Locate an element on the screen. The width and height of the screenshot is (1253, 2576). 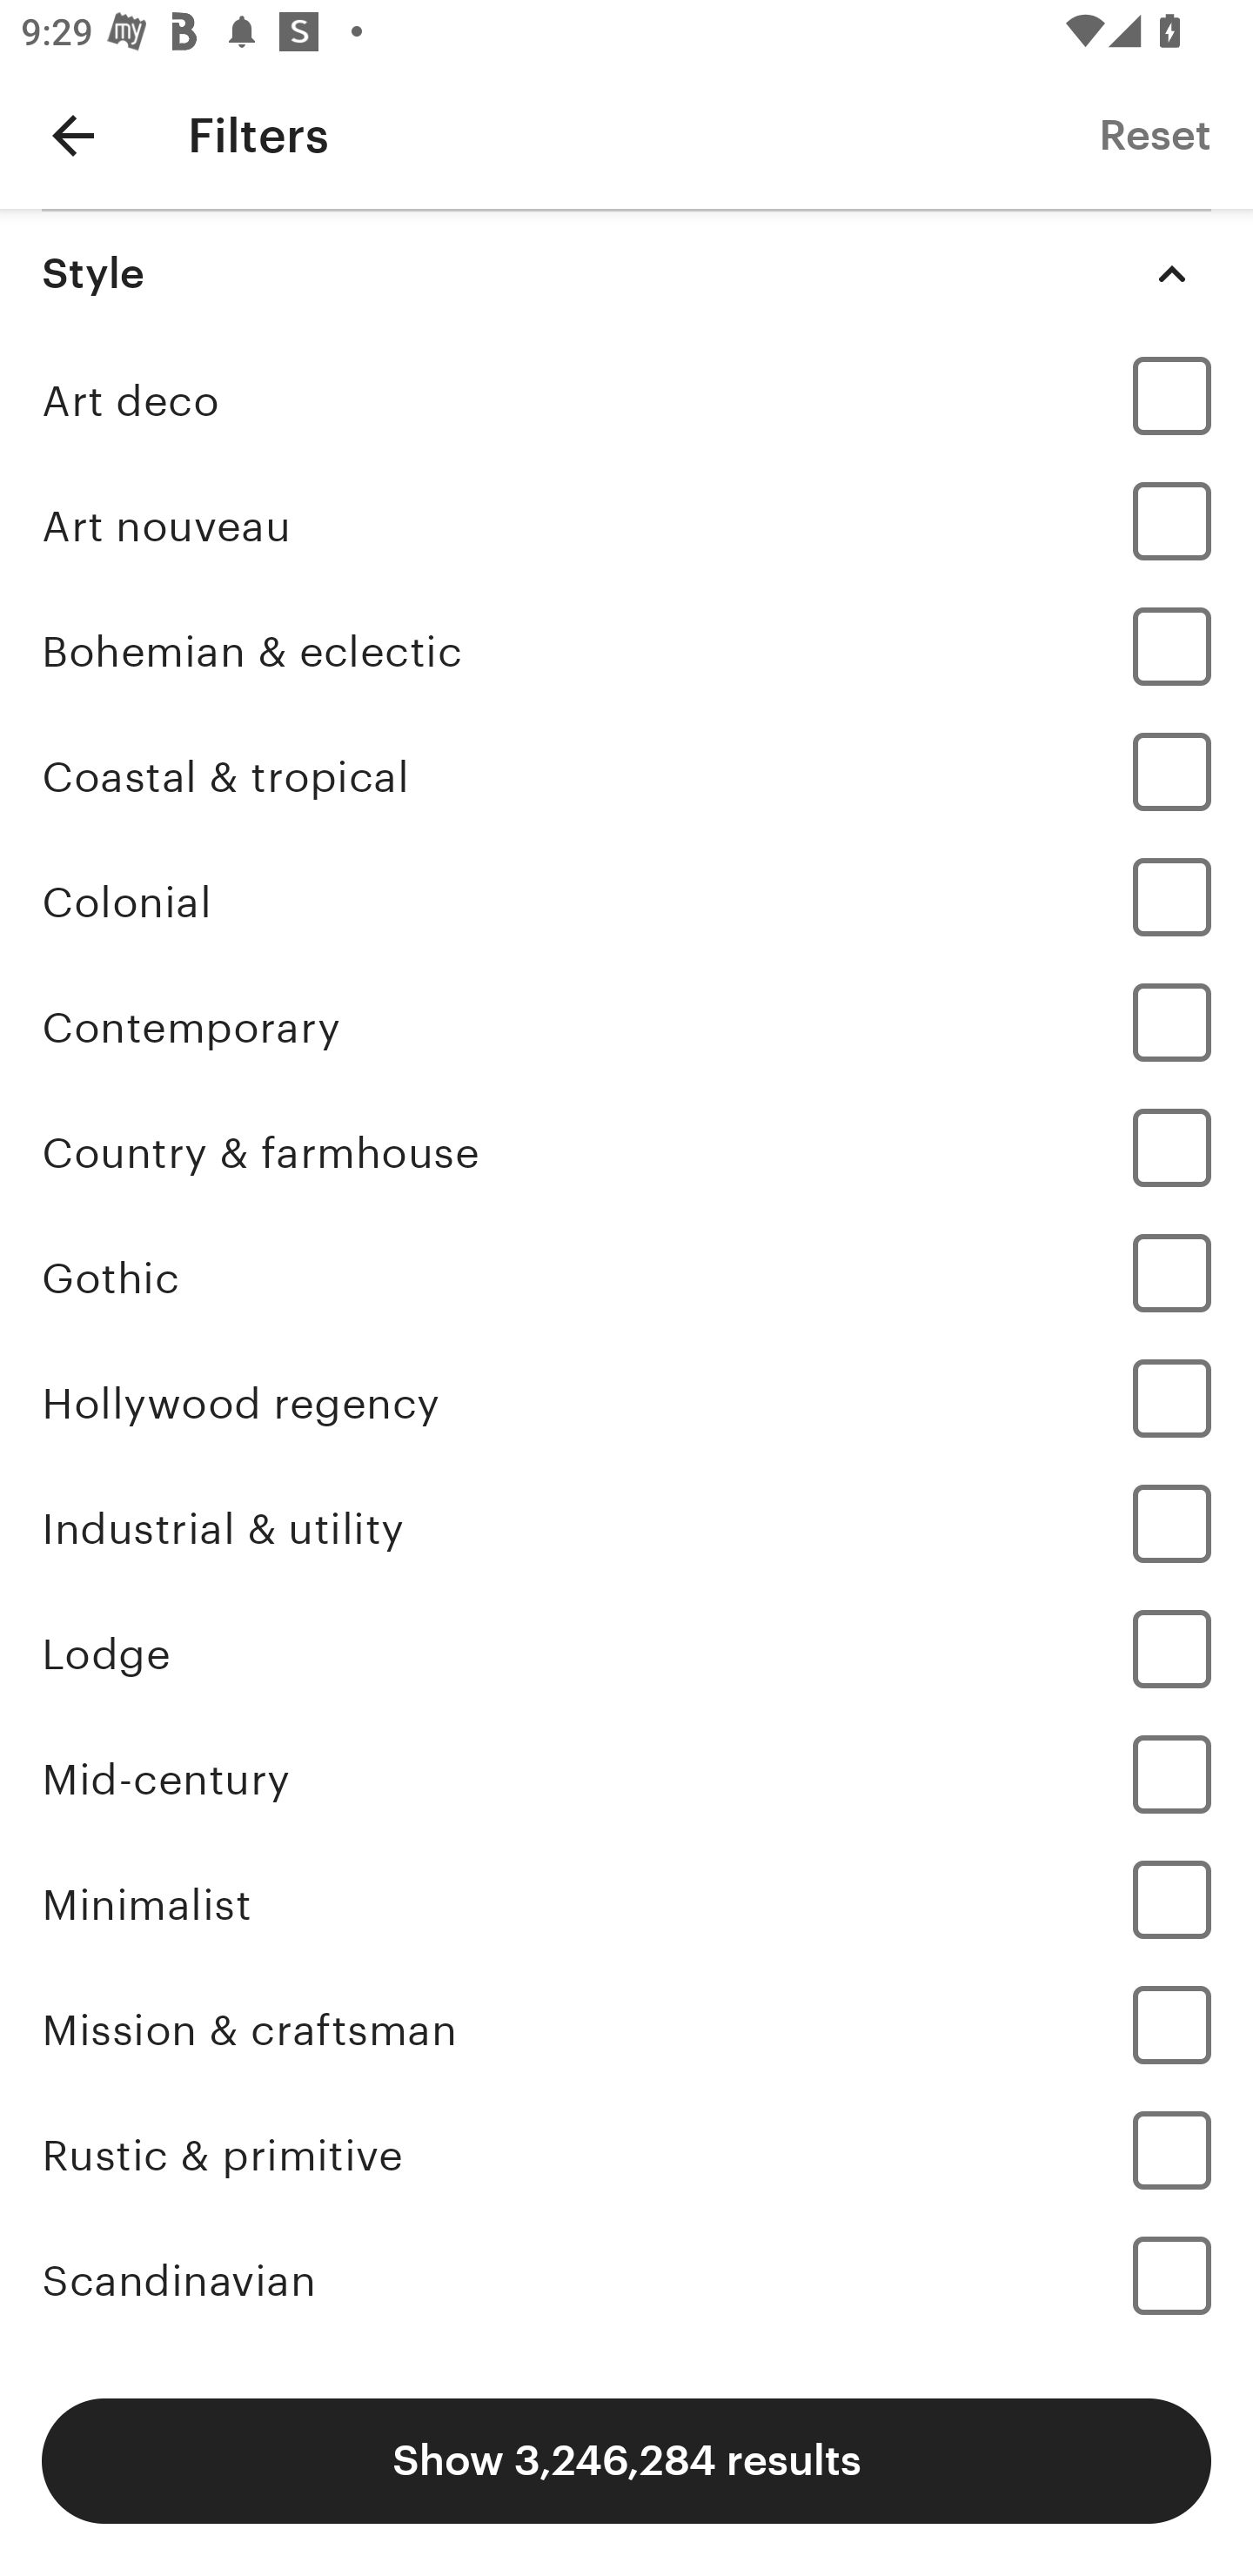
Country & farmhouse is located at coordinates (626, 1152).